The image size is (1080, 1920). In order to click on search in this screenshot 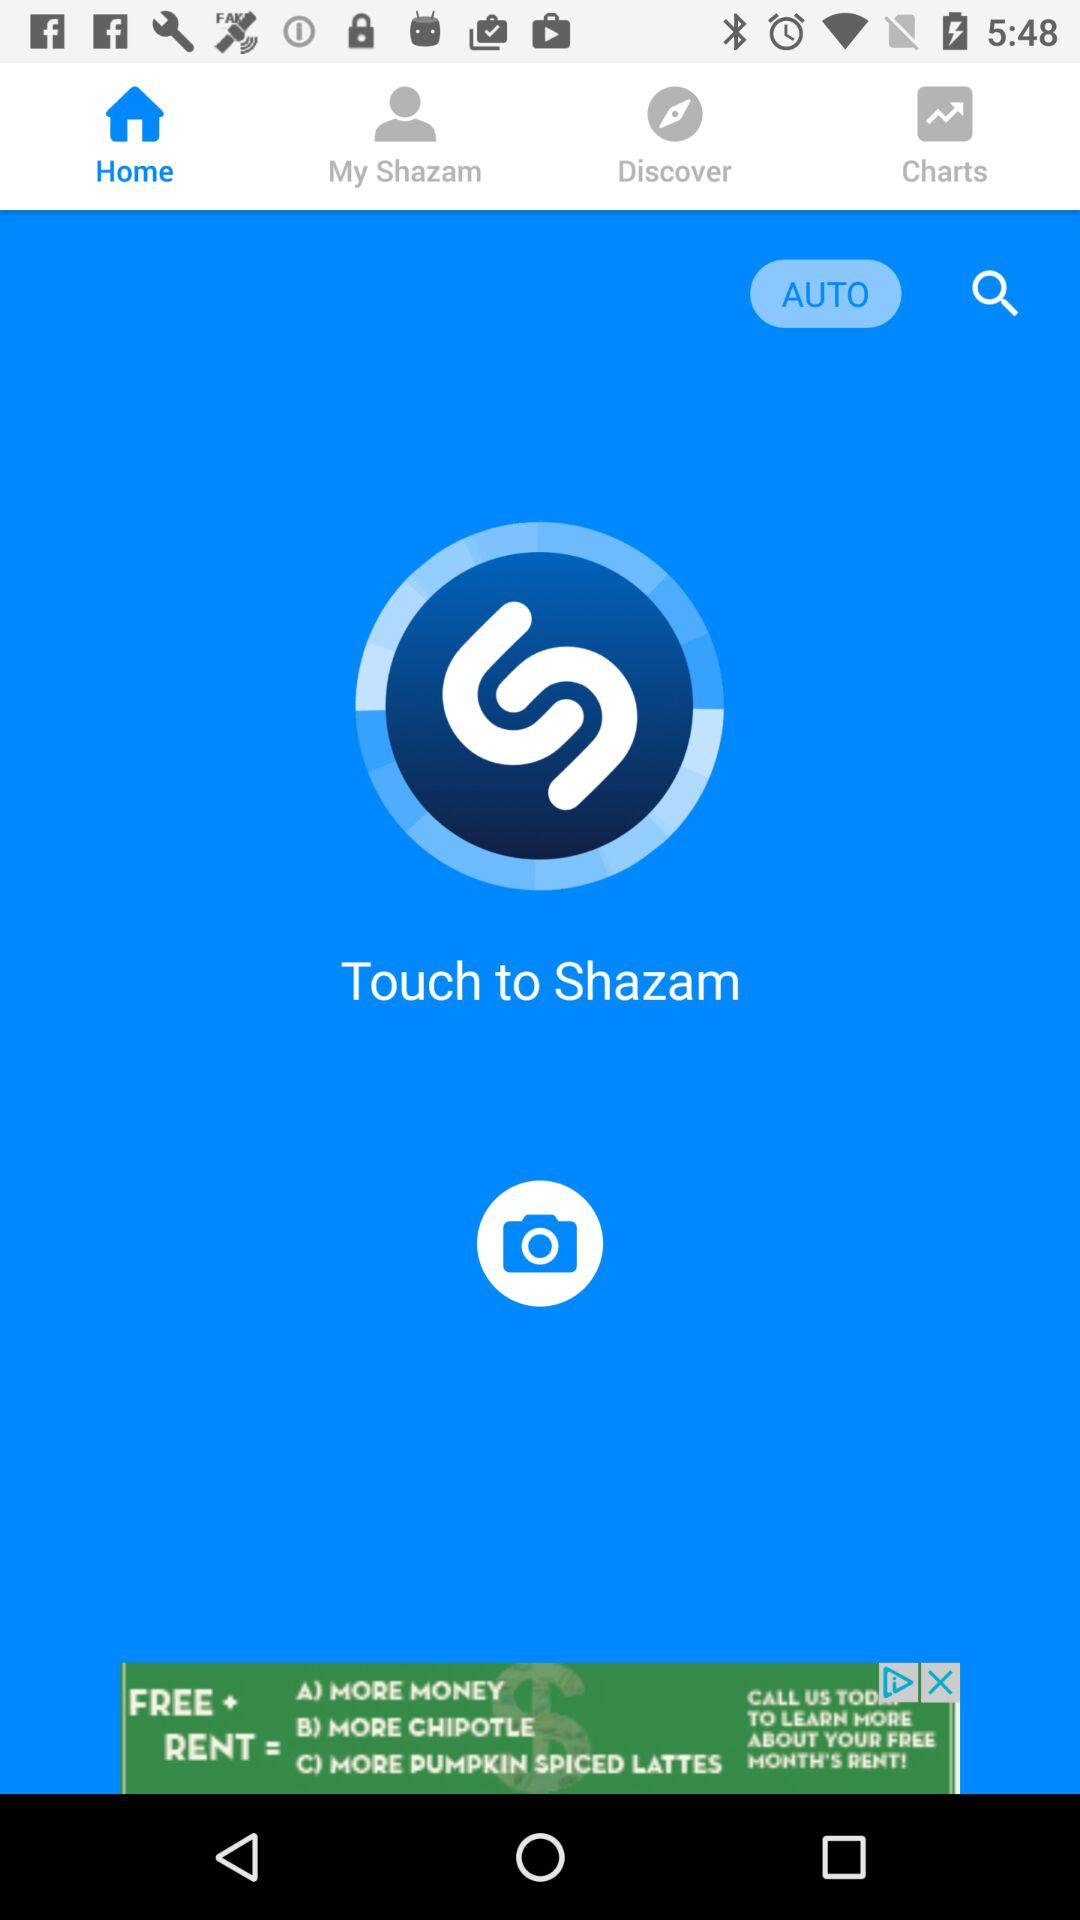, I will do `click(996, 294)`.